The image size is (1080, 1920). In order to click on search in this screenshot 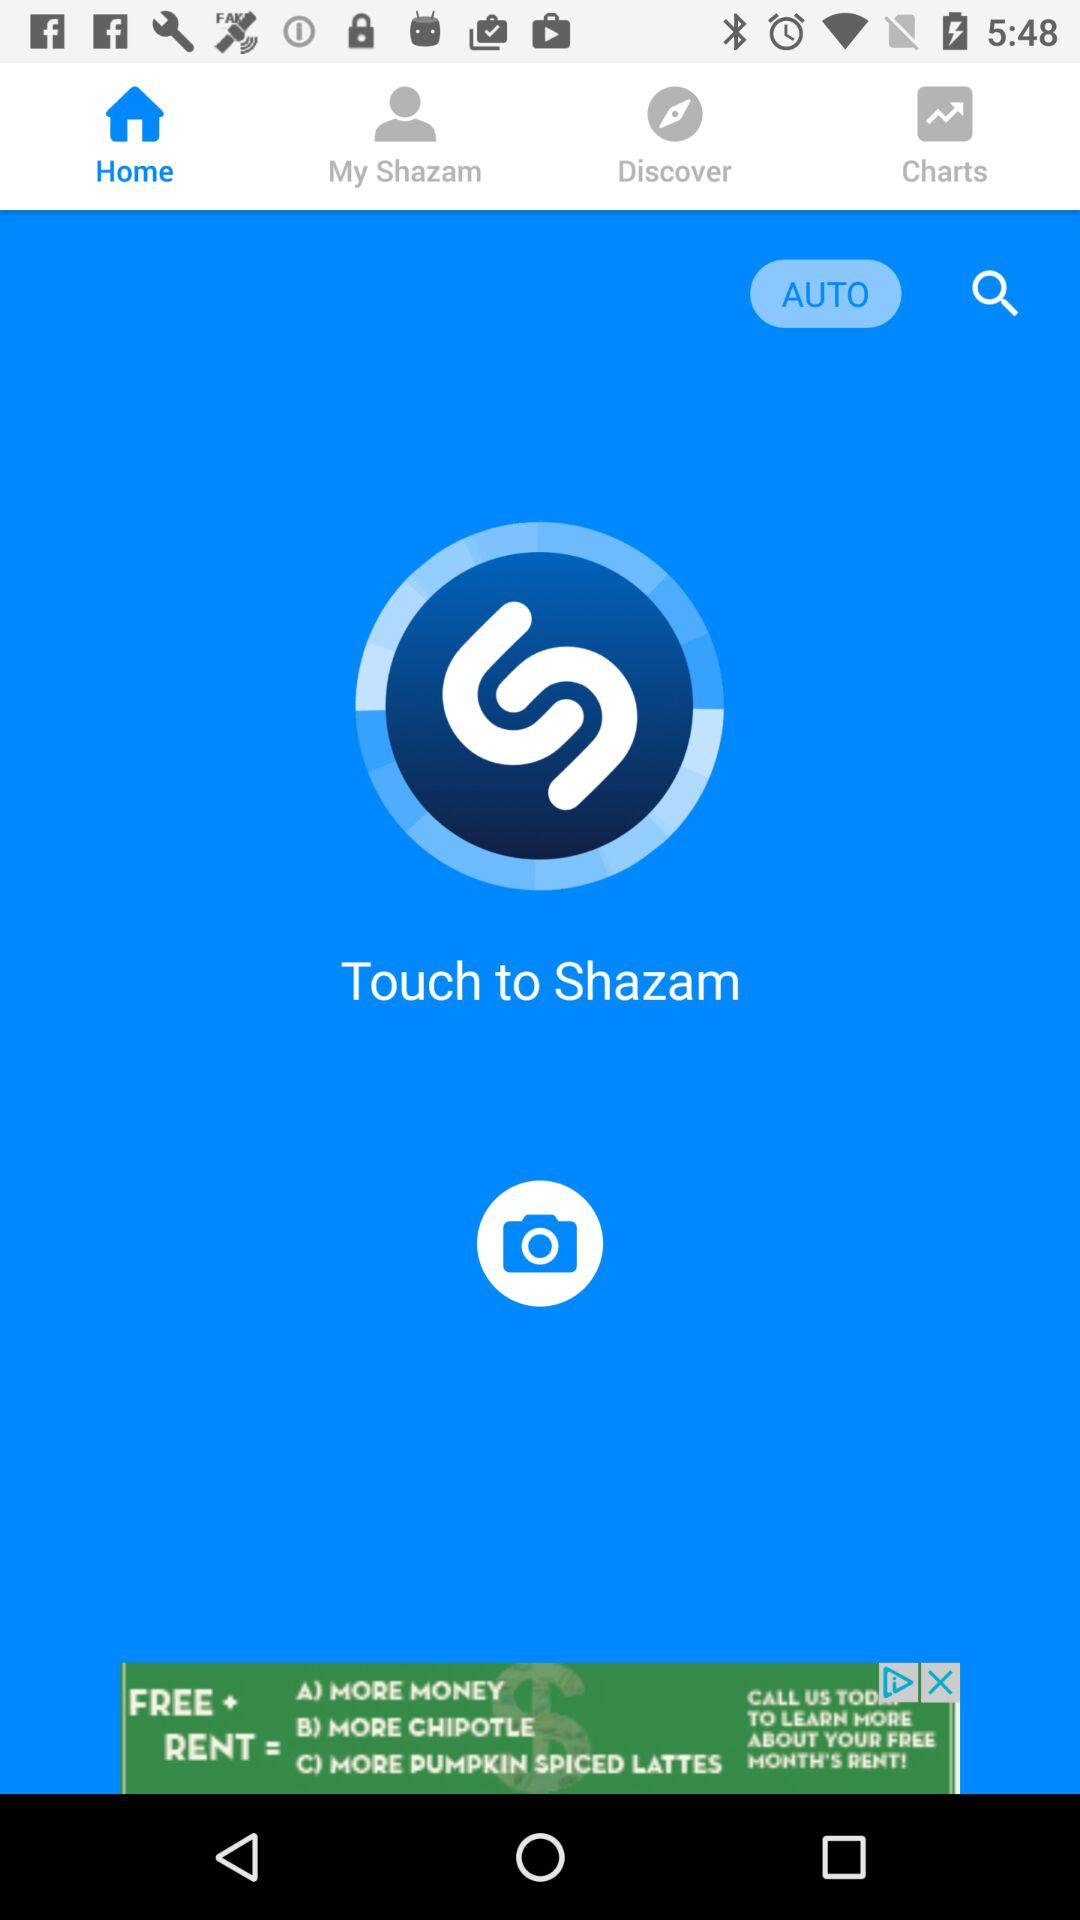, I will do `click(996, 294)`.